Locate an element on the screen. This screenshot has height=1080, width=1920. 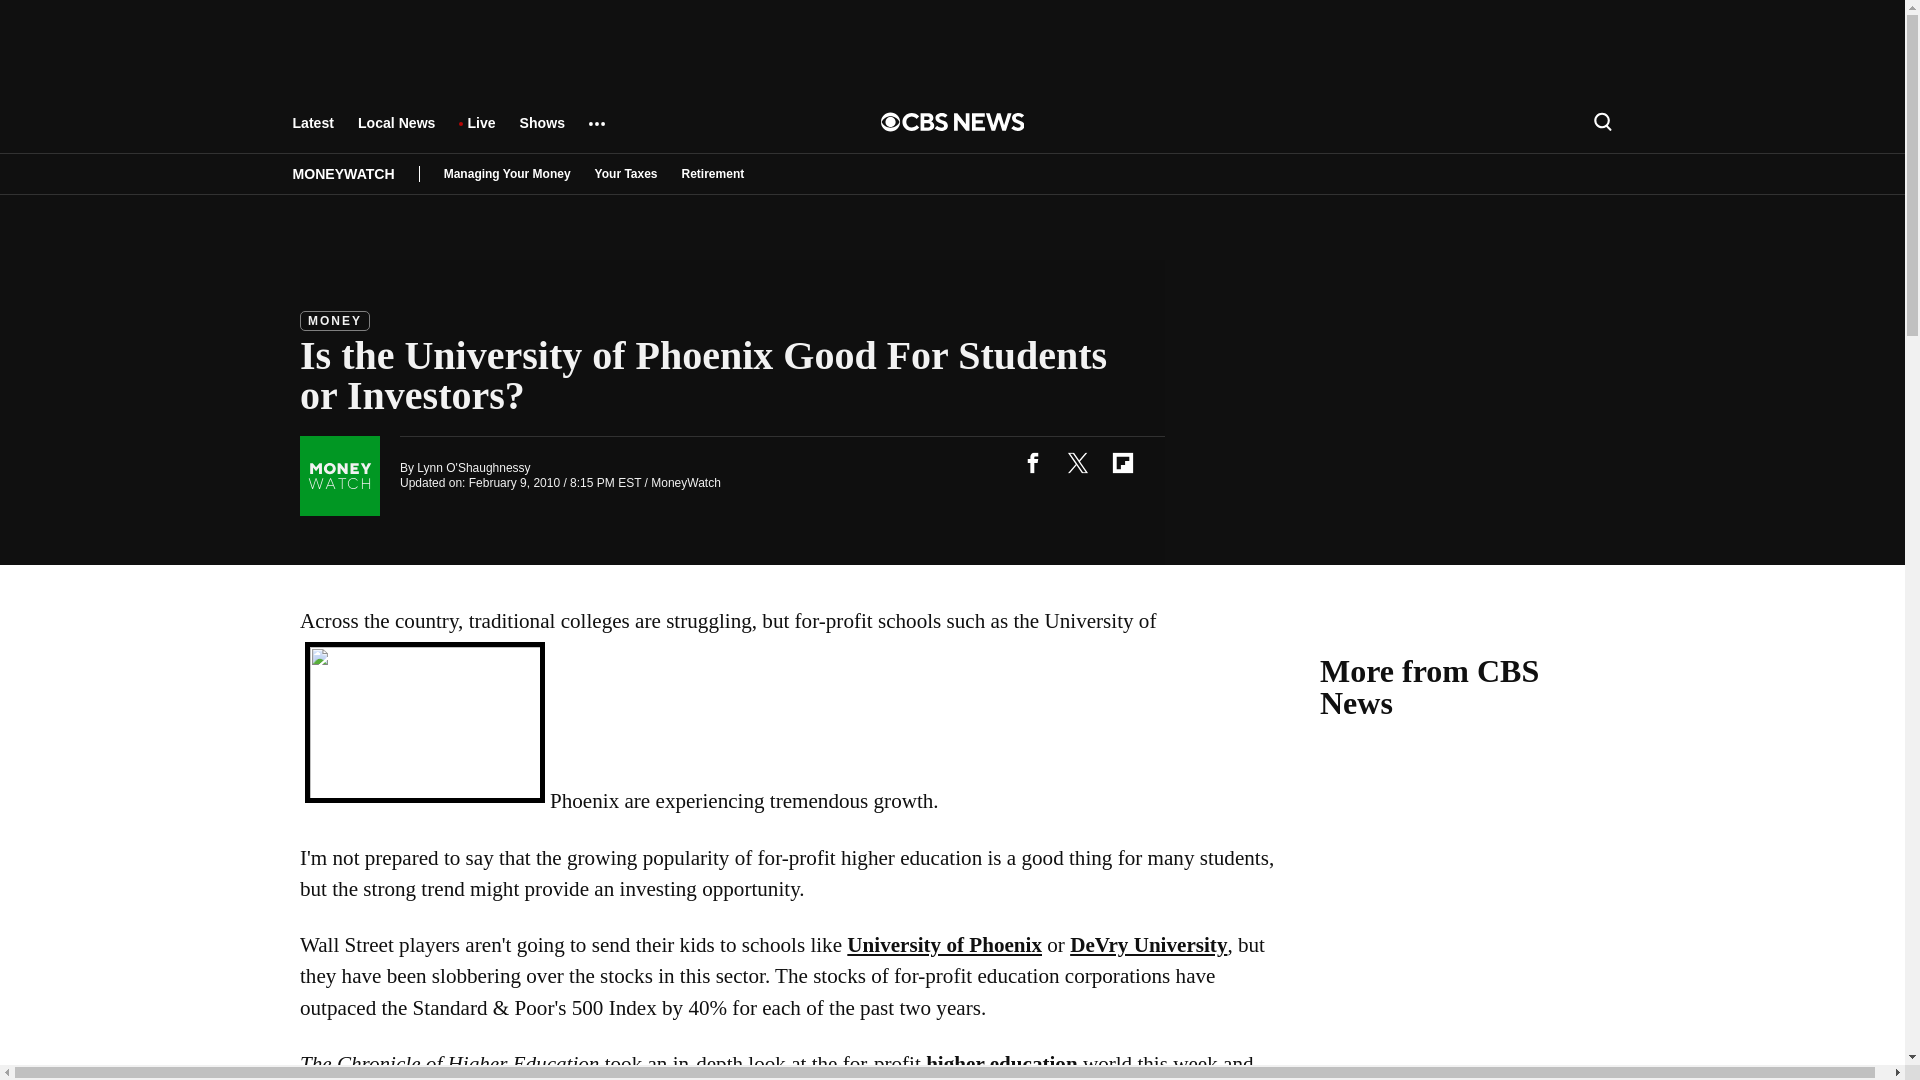
twitter is located at coordinates (1077, 462).